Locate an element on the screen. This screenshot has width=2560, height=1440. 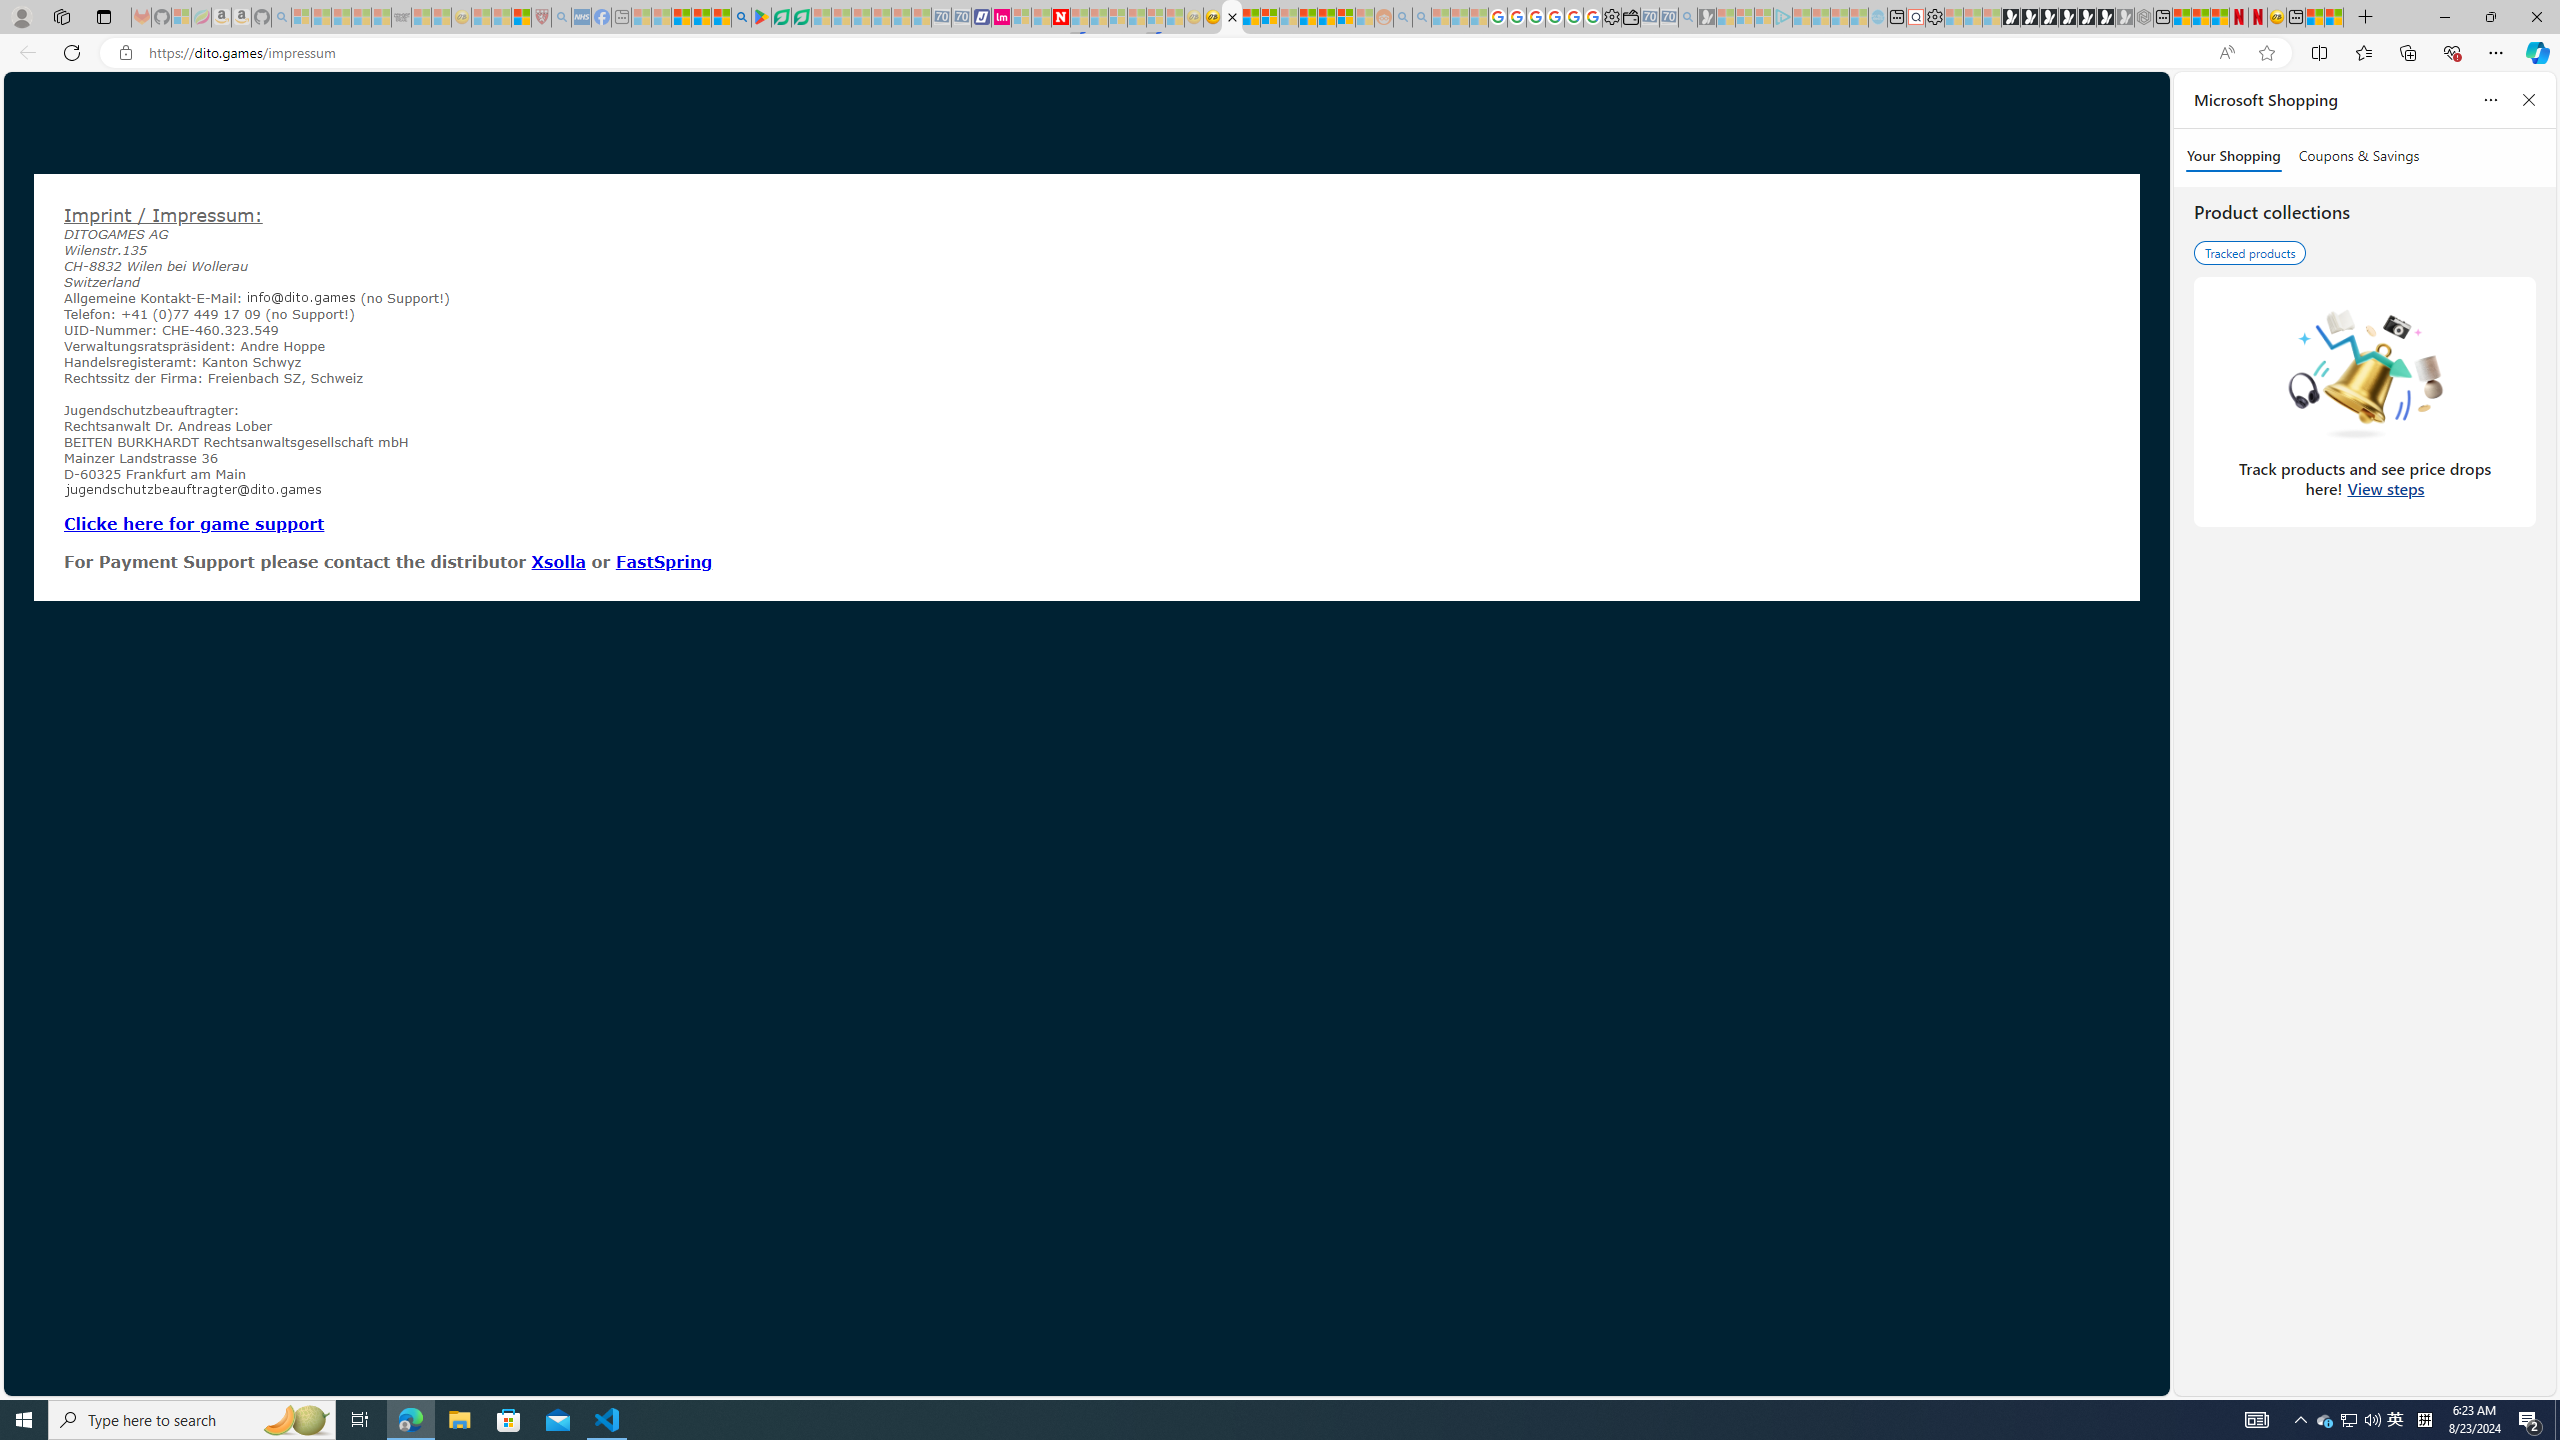
Wallet is located at coordinates (1630, 17).